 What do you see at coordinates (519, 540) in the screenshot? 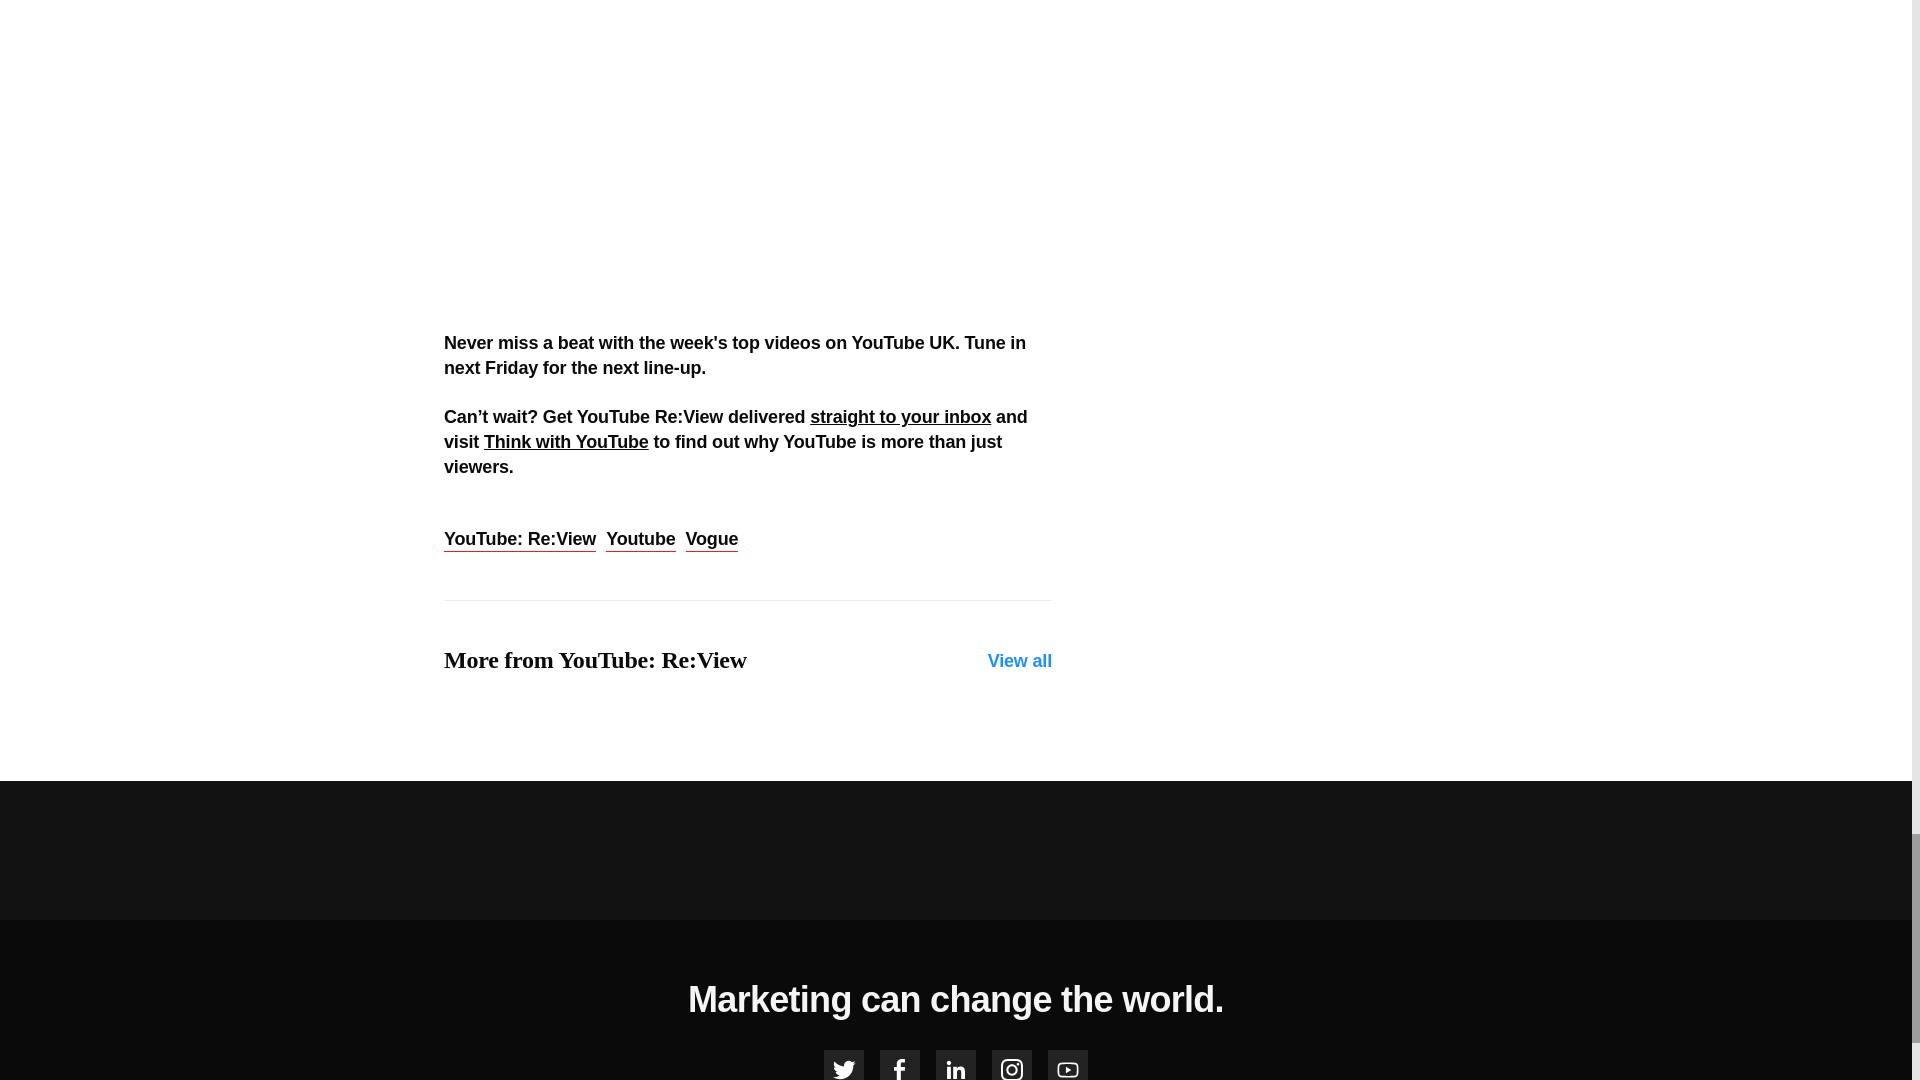
I see `YouTube: Re:View` at bounding box center [519, 540].